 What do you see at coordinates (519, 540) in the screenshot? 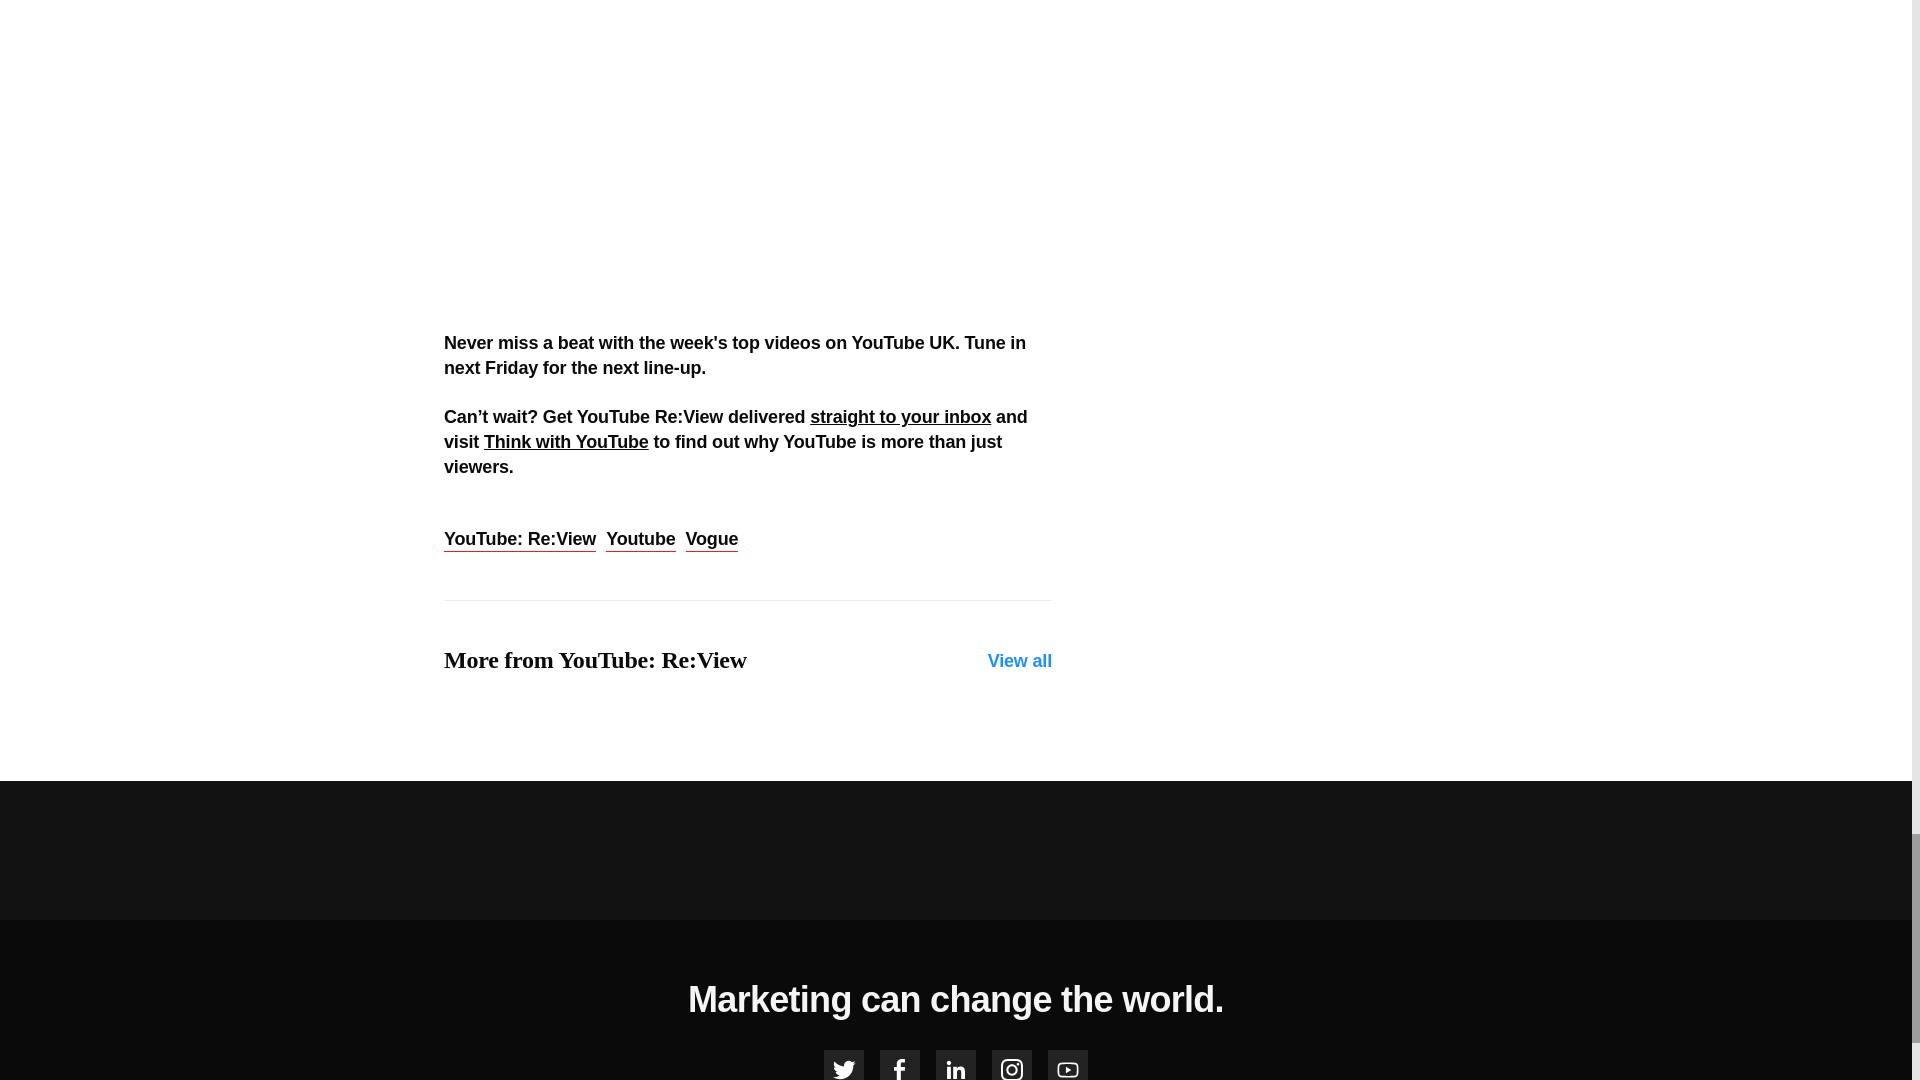
I see `YouTube: Re:View` at bounding box center [519, 540].